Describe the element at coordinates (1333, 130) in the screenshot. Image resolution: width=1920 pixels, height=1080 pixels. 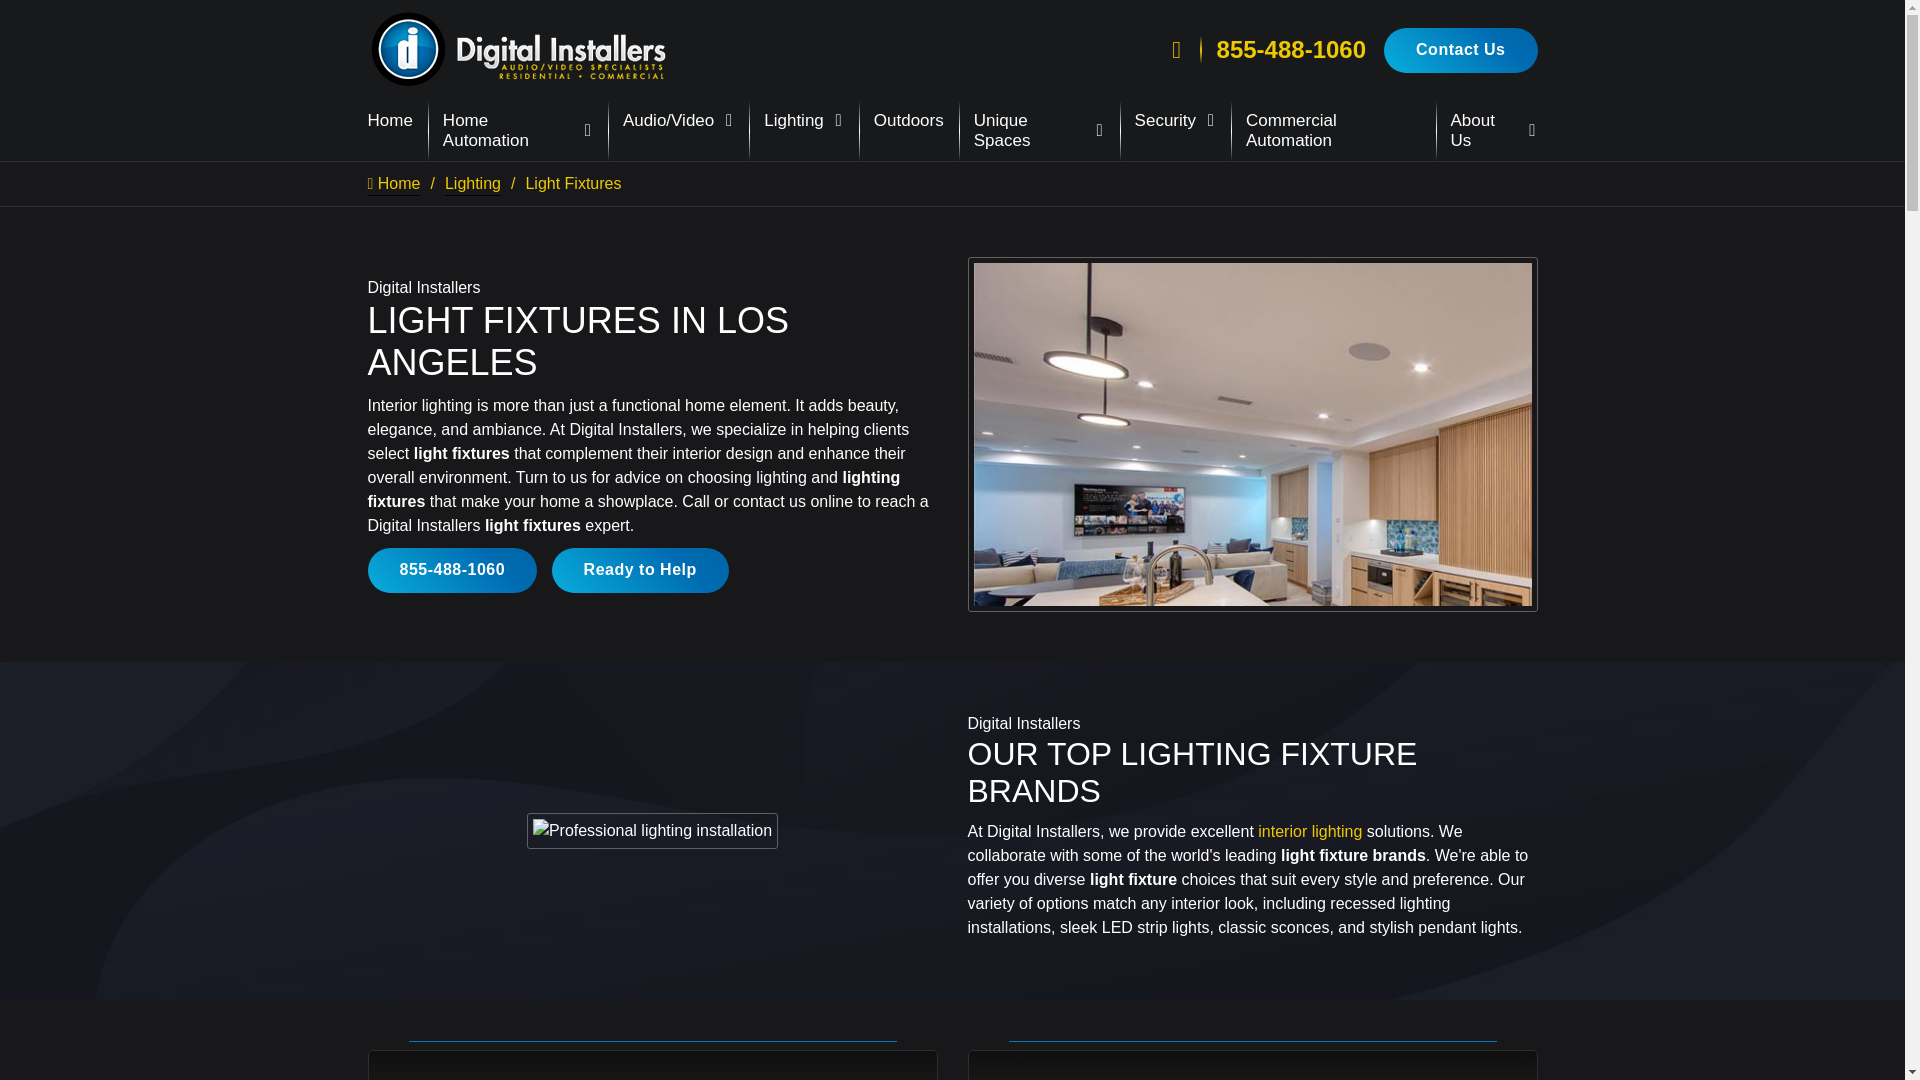
I see `Commercial Automation` at that location.